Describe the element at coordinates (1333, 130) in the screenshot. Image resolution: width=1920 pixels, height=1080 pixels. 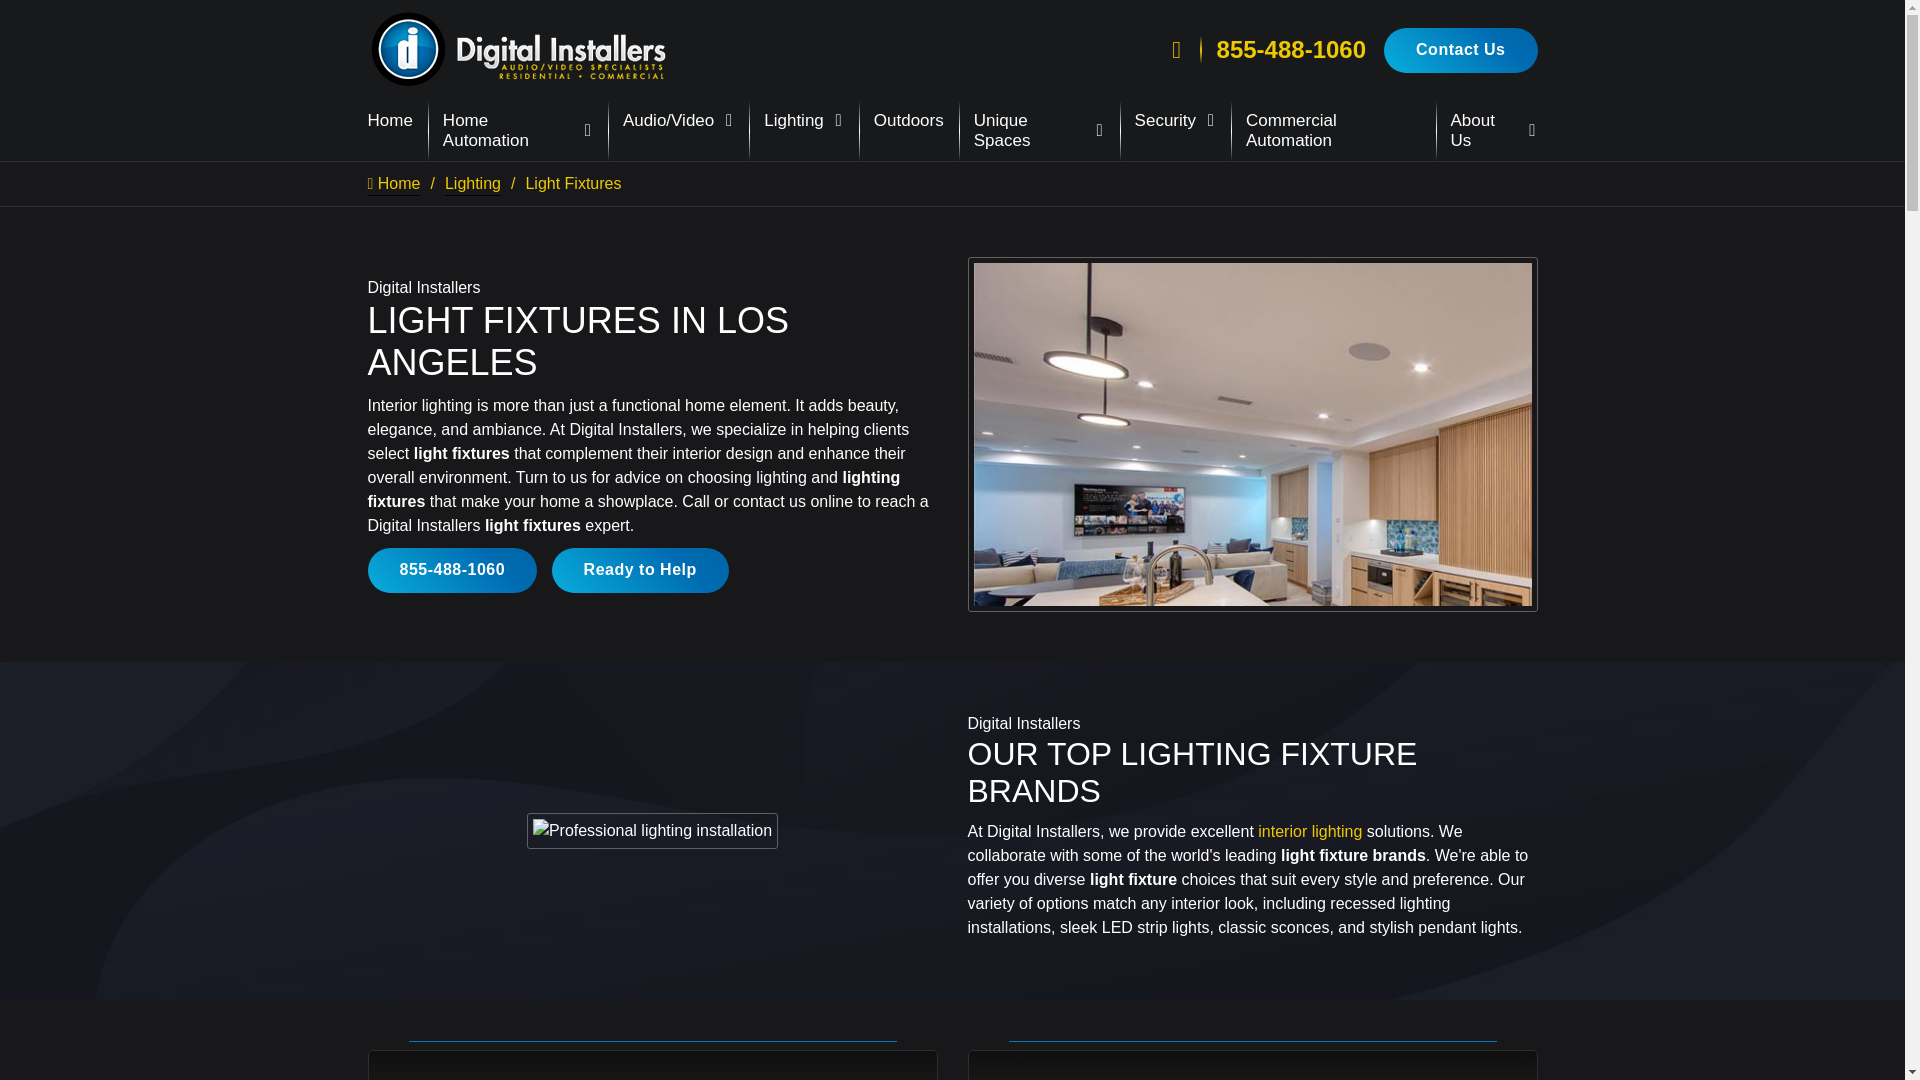
I see `Commercial Automation` at that location.